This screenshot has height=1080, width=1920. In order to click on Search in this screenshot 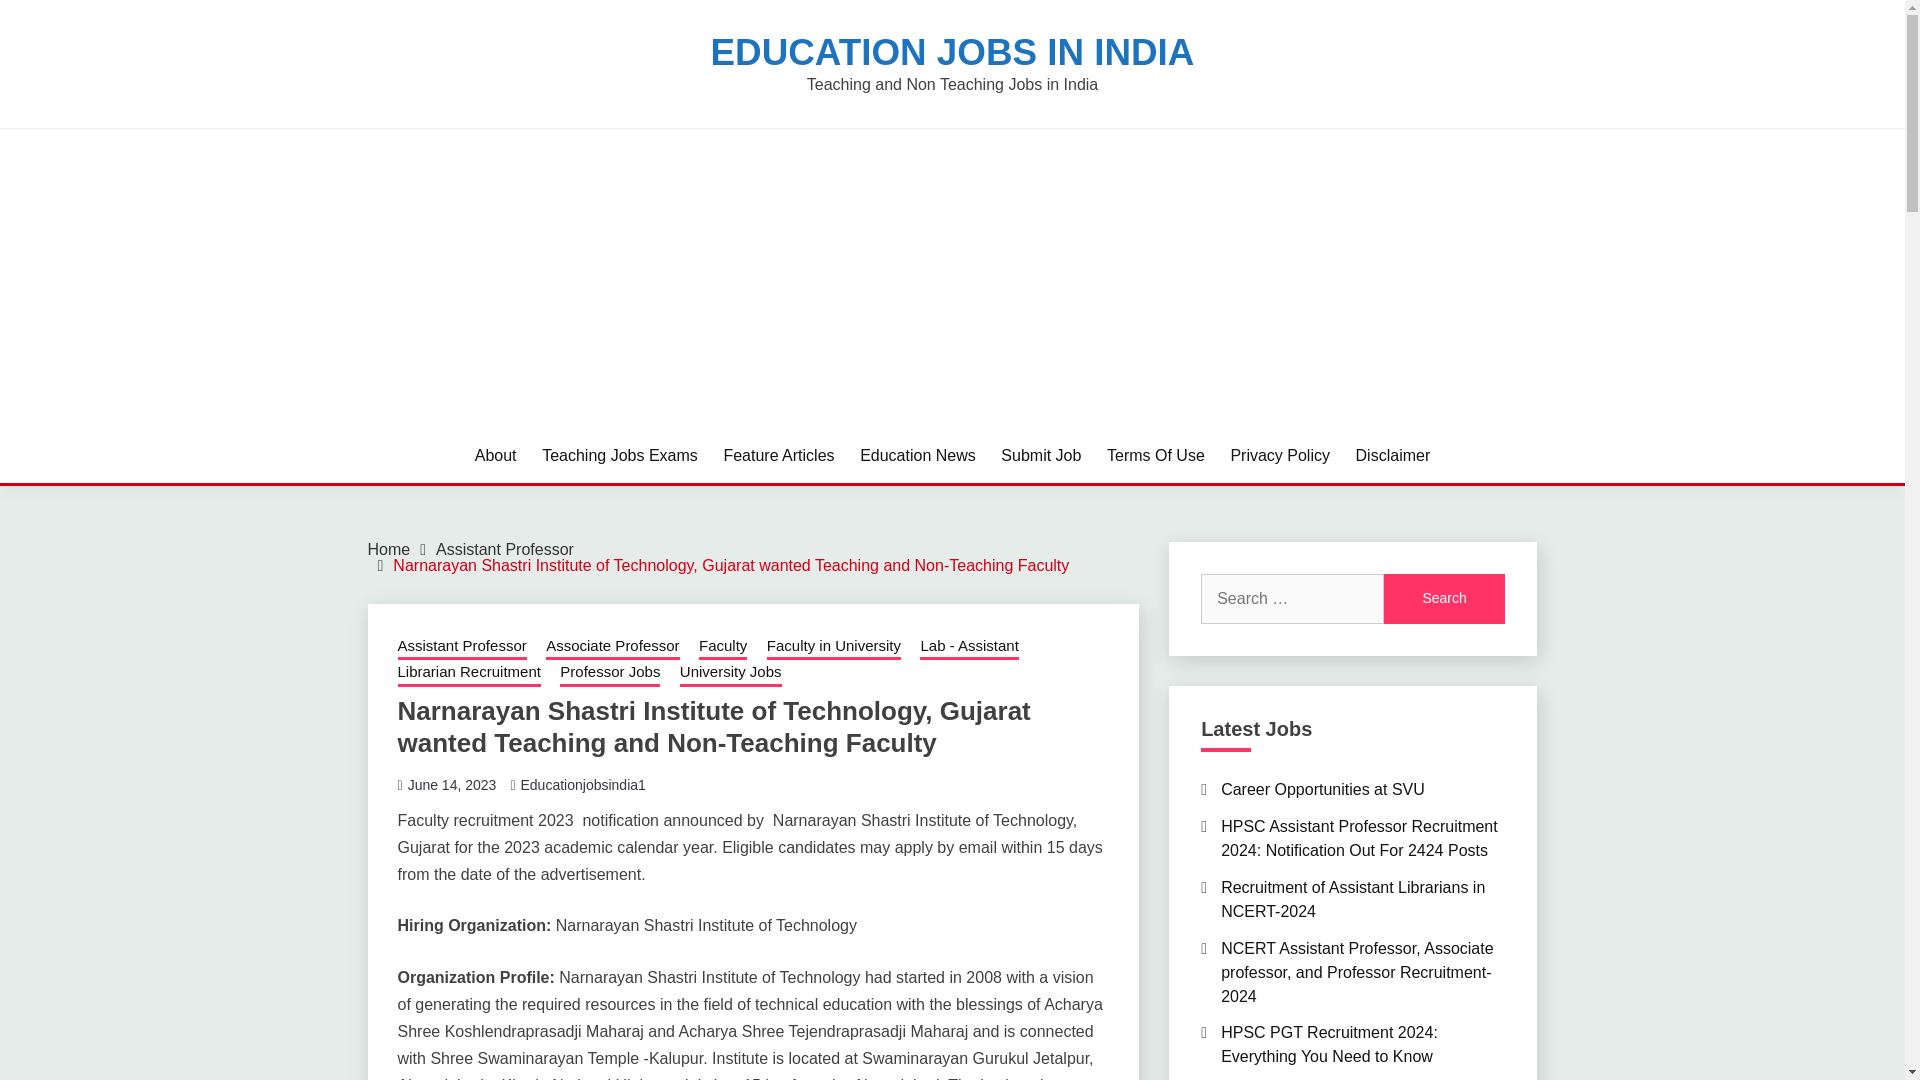, I will do `click(1444, 598)`.